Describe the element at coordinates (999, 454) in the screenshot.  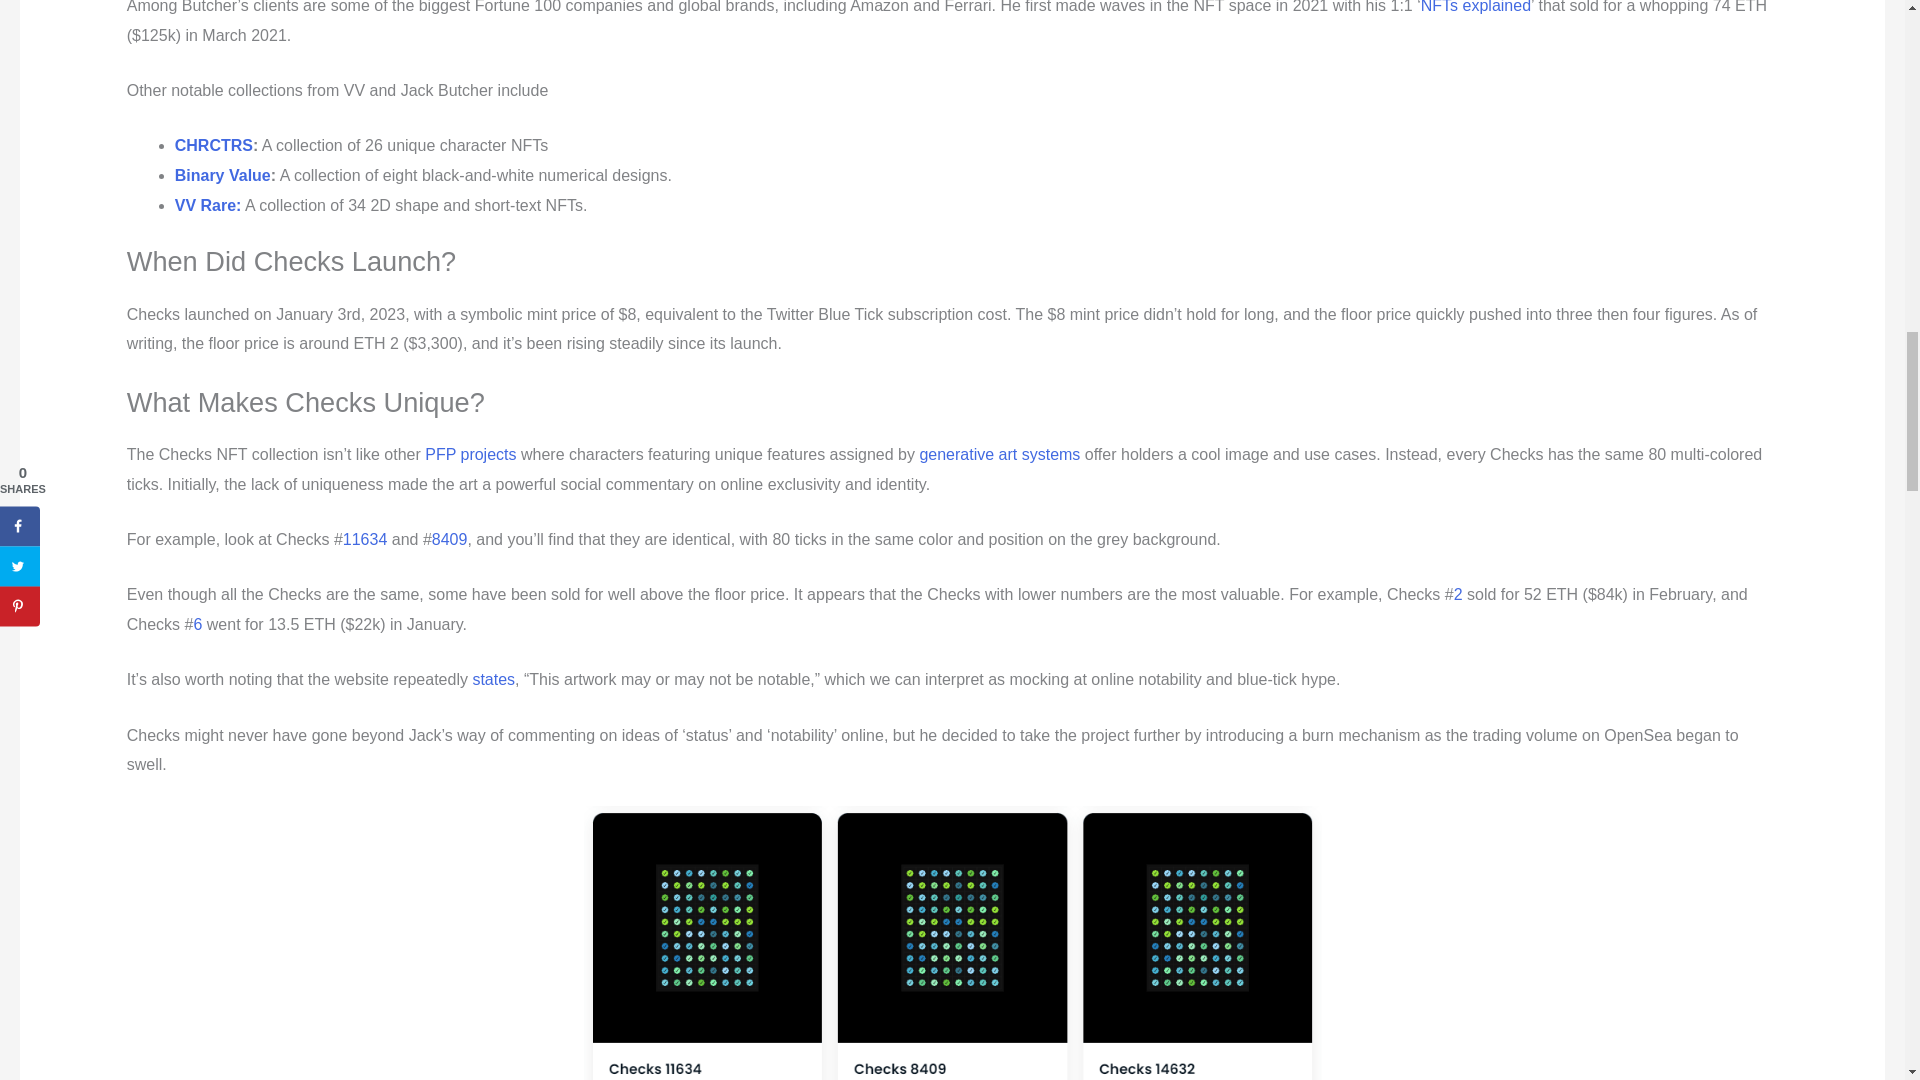
I see `generative art systems` at that location.